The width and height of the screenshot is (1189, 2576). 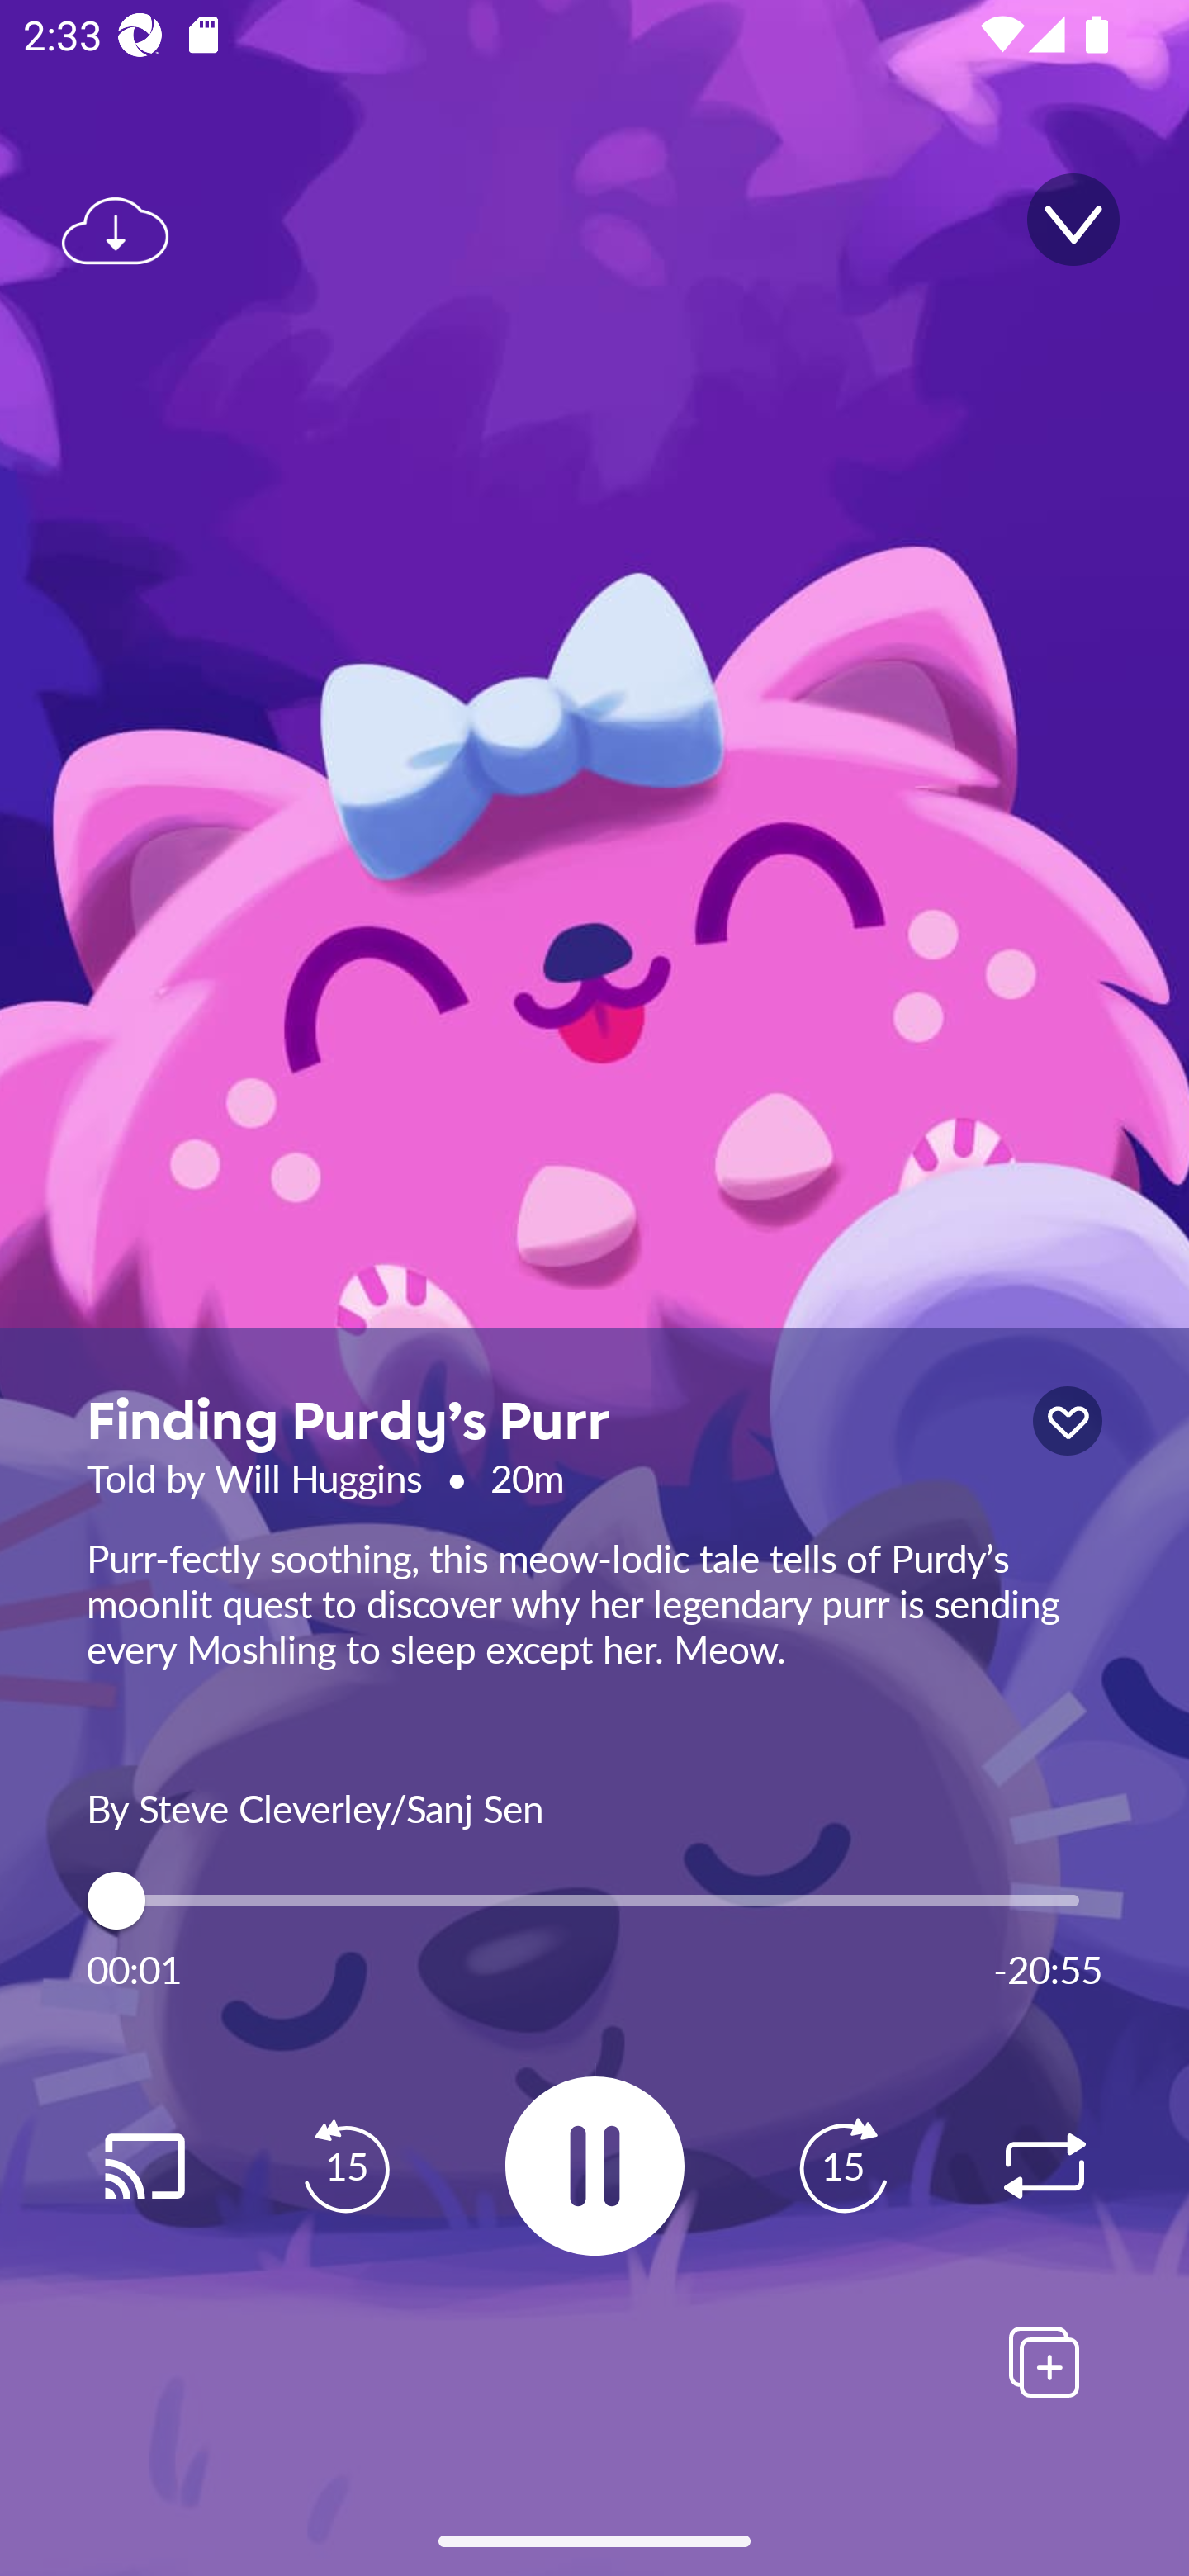 I want to click on By Steve Cleverley/Sanj Sen, so click(x=594, y=1806).